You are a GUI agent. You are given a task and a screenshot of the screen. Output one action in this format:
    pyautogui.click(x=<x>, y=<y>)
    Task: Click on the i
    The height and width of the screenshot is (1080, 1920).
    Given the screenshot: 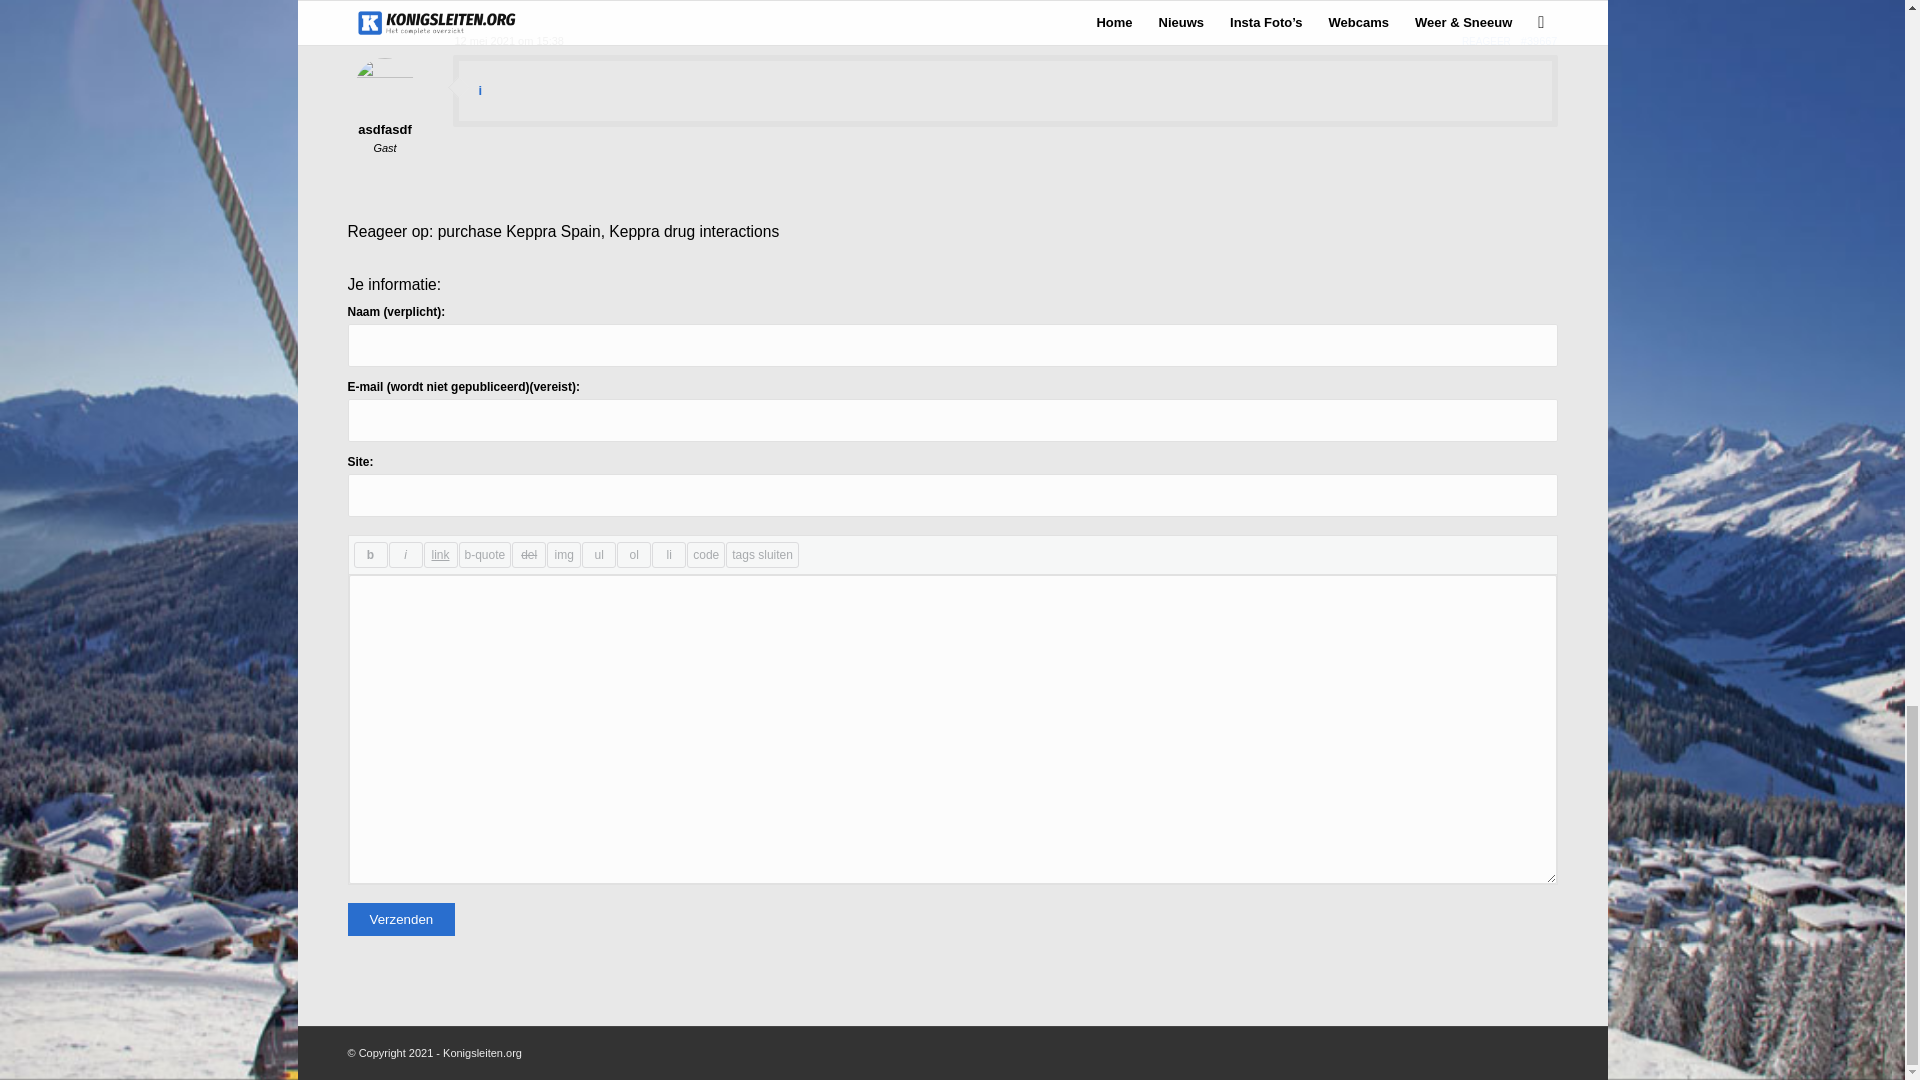 What is the action you would take?
    pyautogui.click(x=404, y=555)
    